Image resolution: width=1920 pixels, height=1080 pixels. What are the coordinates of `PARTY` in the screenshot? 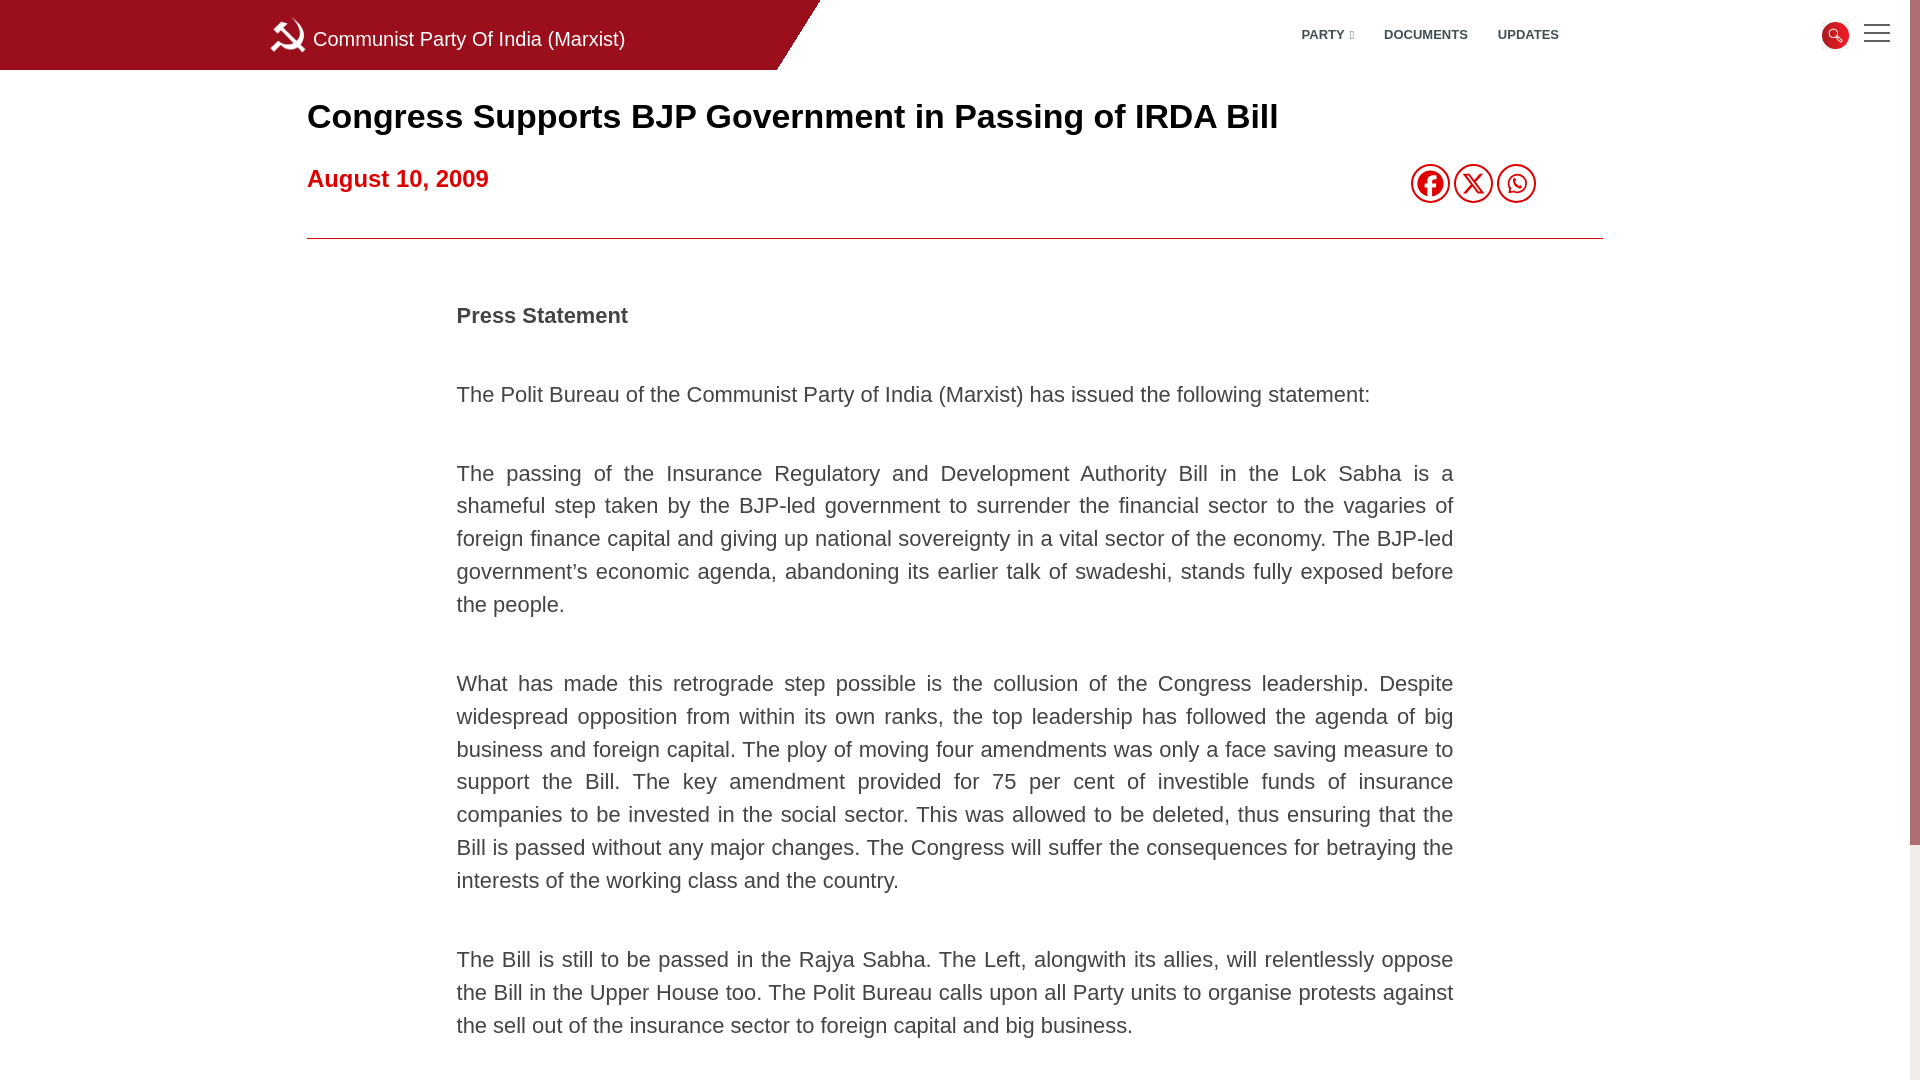 It's located at (1313, 35).